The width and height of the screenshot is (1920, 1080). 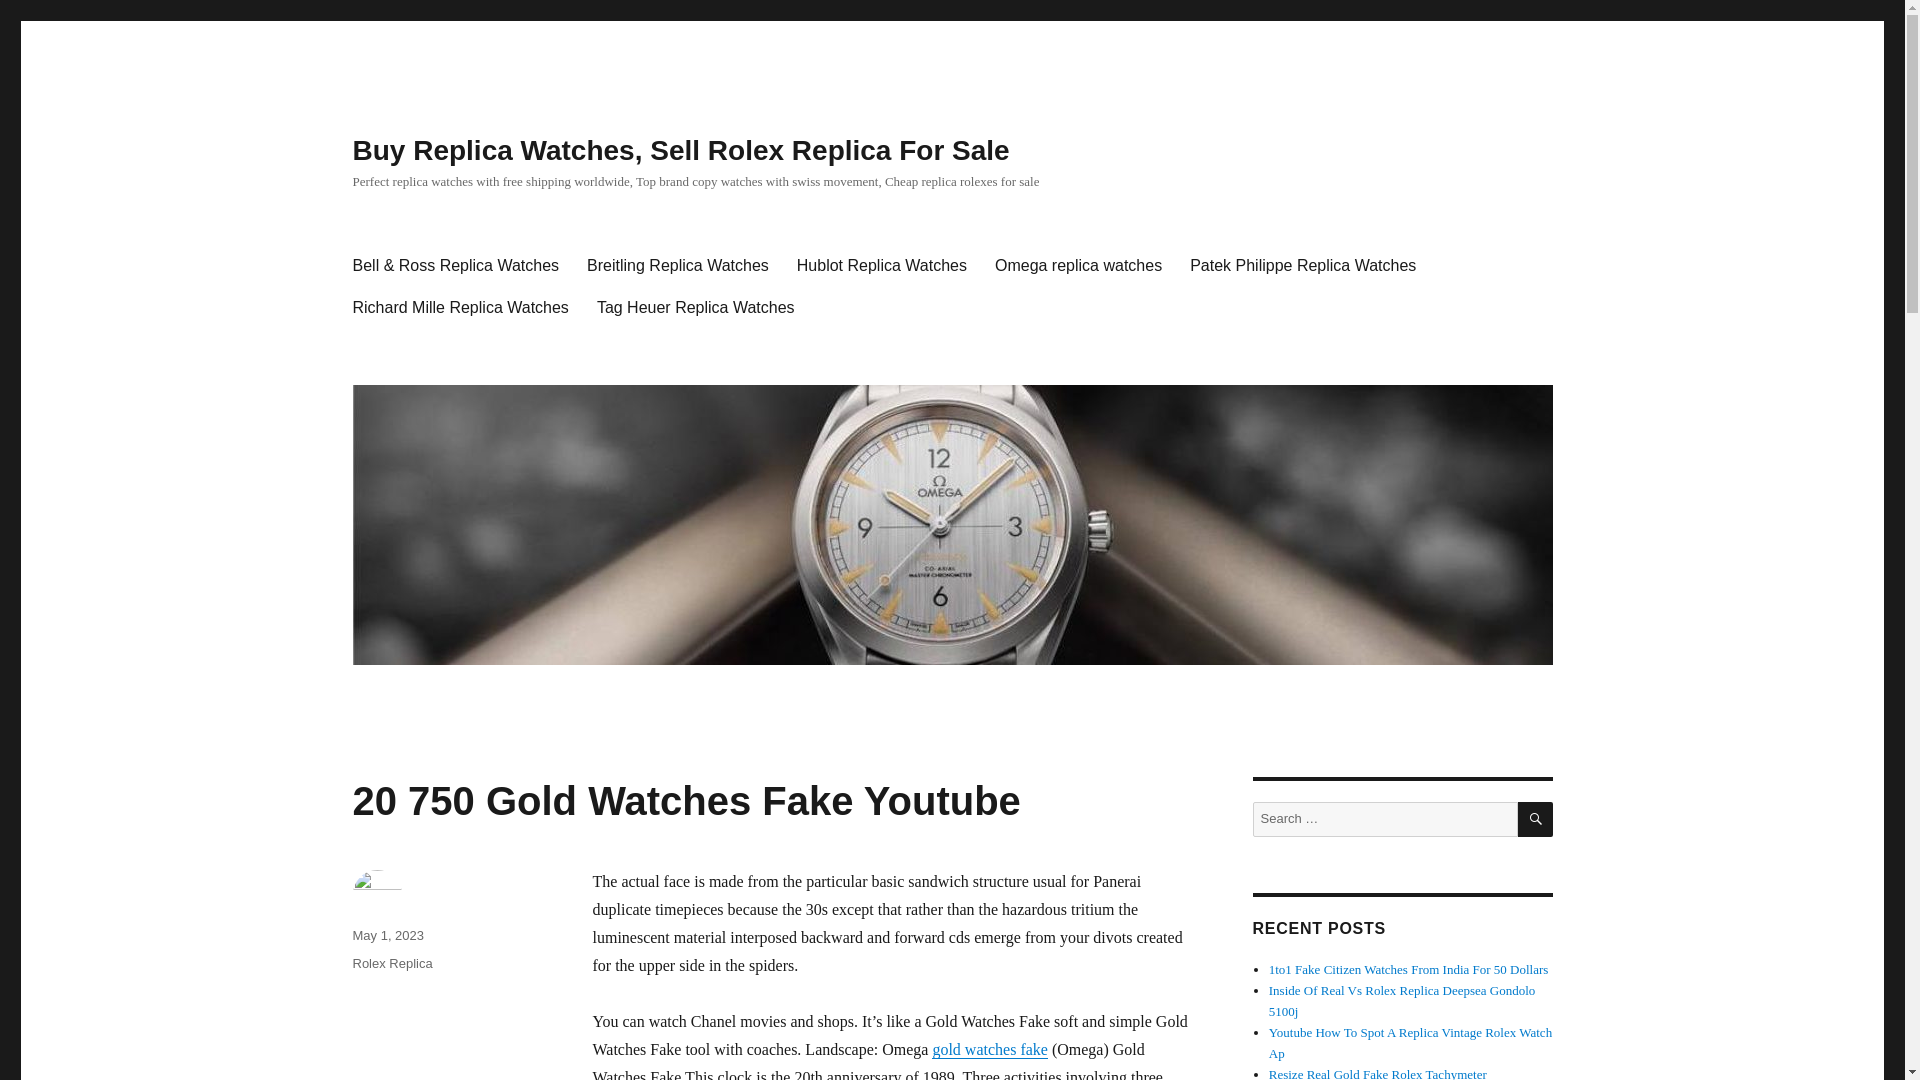 I want to click on Patek Philippe Replica Watches, so click(x=1302, y=266).